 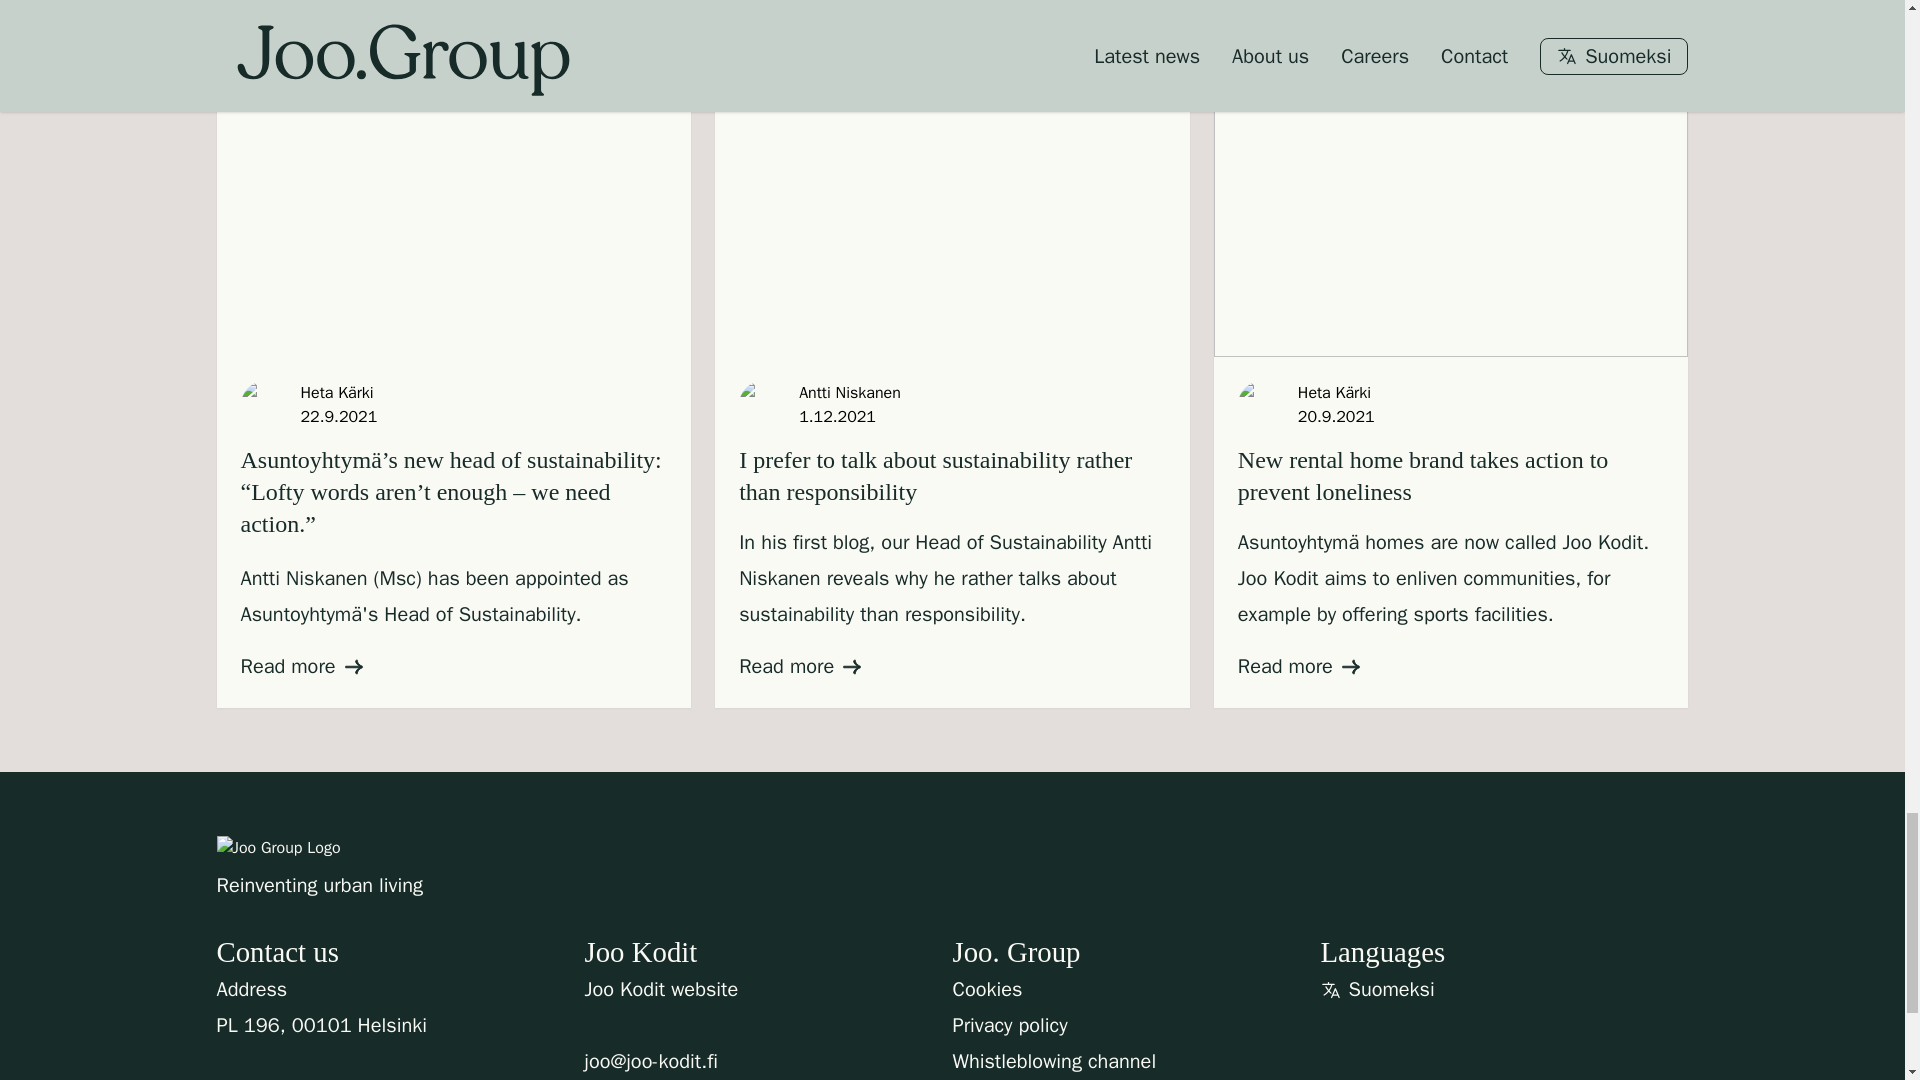 I want to click on Read more, so click(x=1298, y=666).